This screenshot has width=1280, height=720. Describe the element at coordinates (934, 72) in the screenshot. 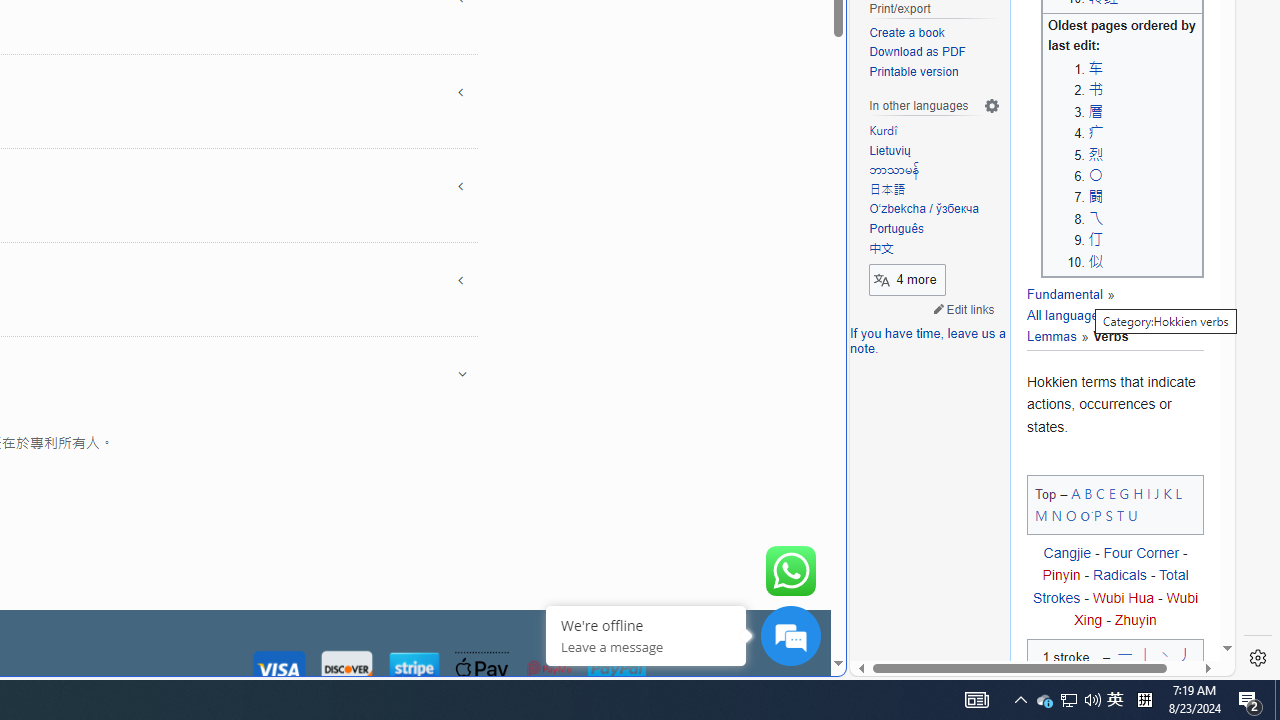

I see `Printable version` at that location.